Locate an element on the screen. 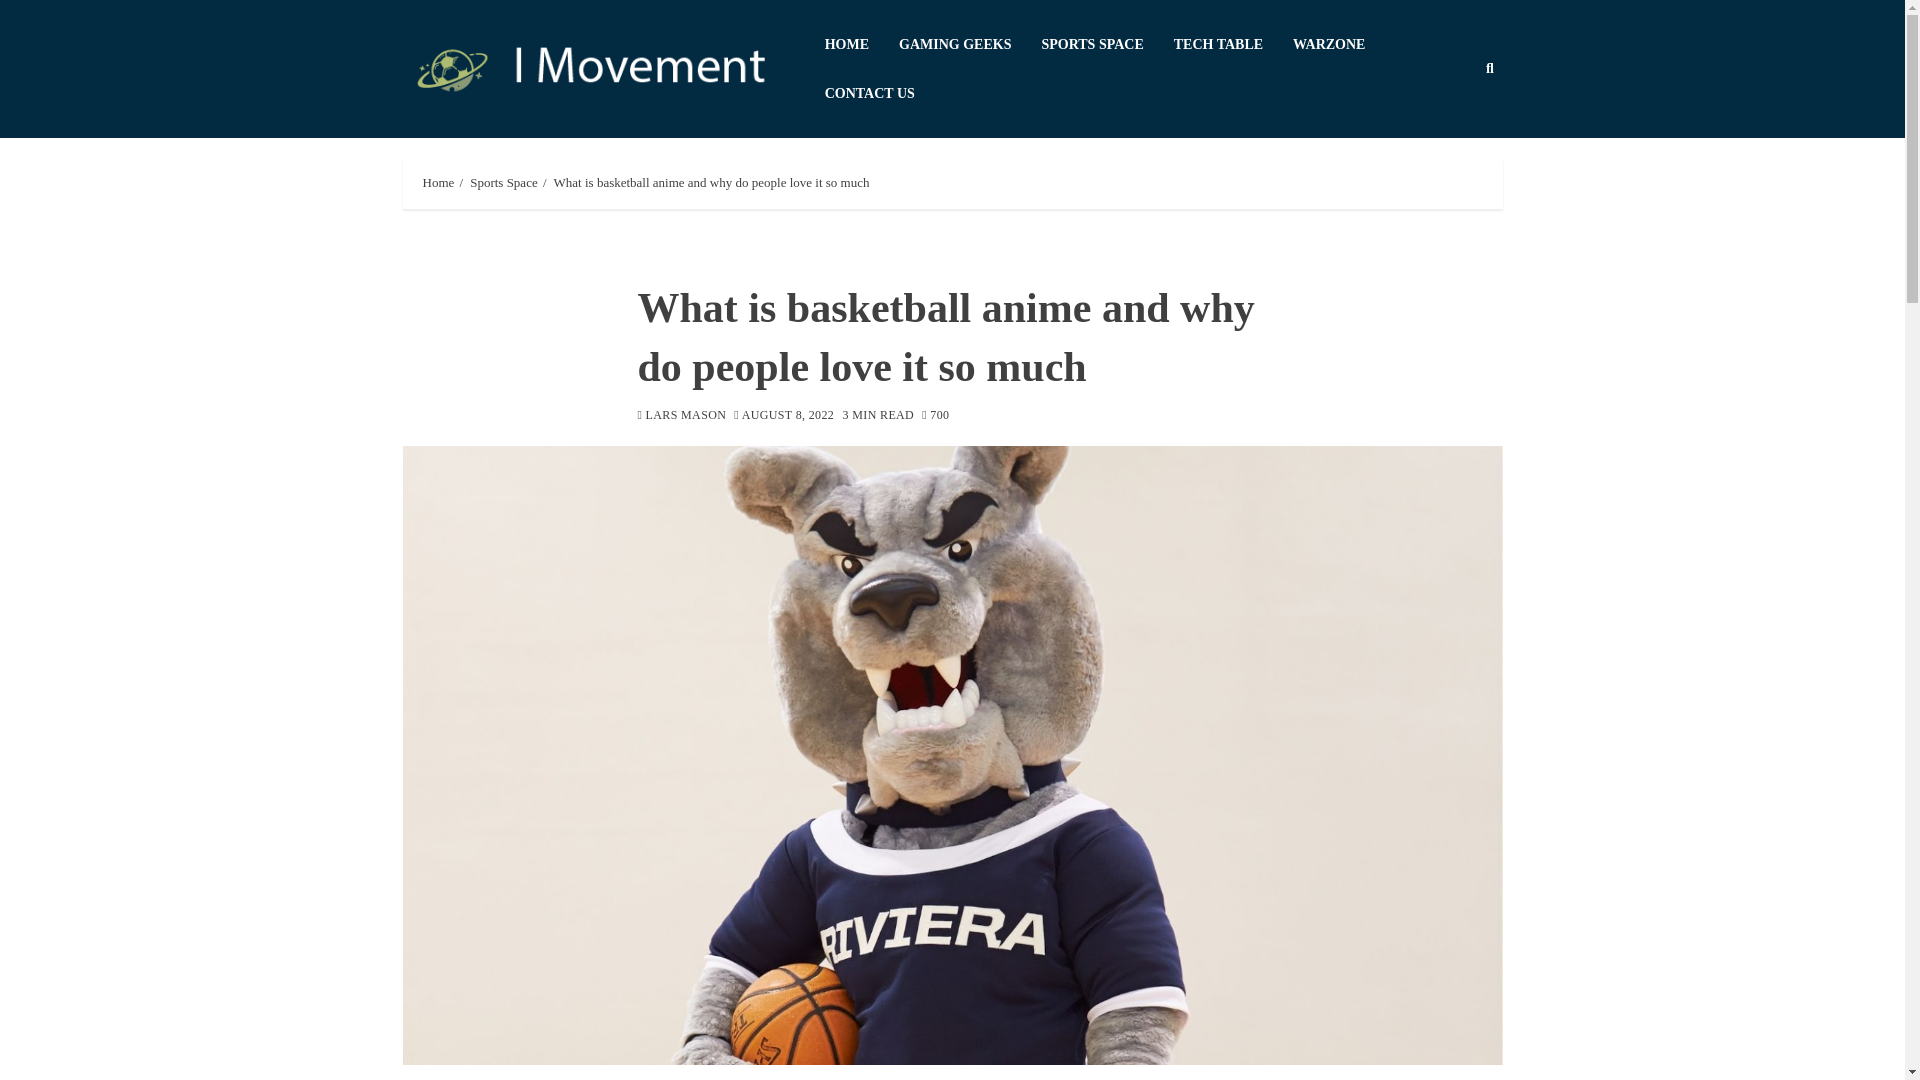 This screenshot has height=1080, width=1920. GAMING GEEKS is located at coordinates (969, 44).